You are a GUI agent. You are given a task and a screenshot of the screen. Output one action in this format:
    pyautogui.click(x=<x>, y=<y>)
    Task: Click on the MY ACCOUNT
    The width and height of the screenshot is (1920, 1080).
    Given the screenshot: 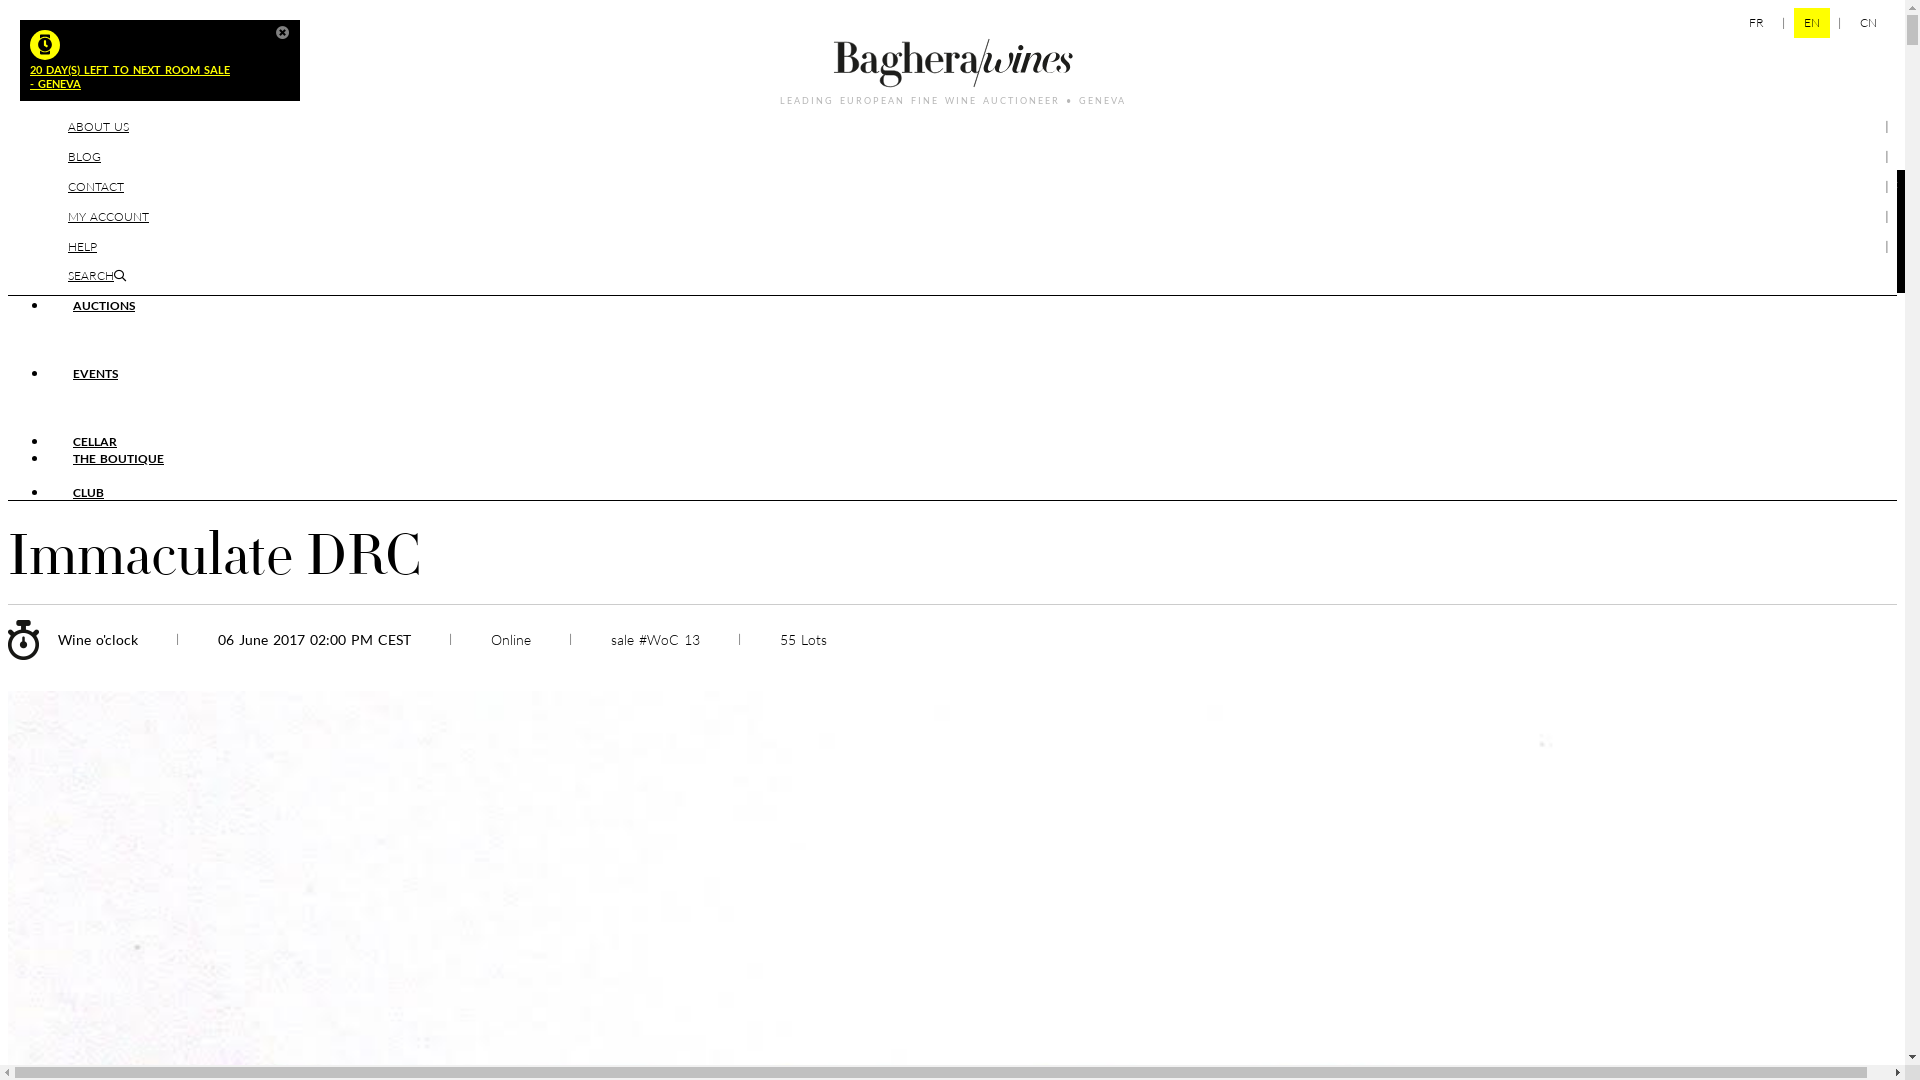 What is the action you would take?
    pyautogui.click(x=108, y=216)
    